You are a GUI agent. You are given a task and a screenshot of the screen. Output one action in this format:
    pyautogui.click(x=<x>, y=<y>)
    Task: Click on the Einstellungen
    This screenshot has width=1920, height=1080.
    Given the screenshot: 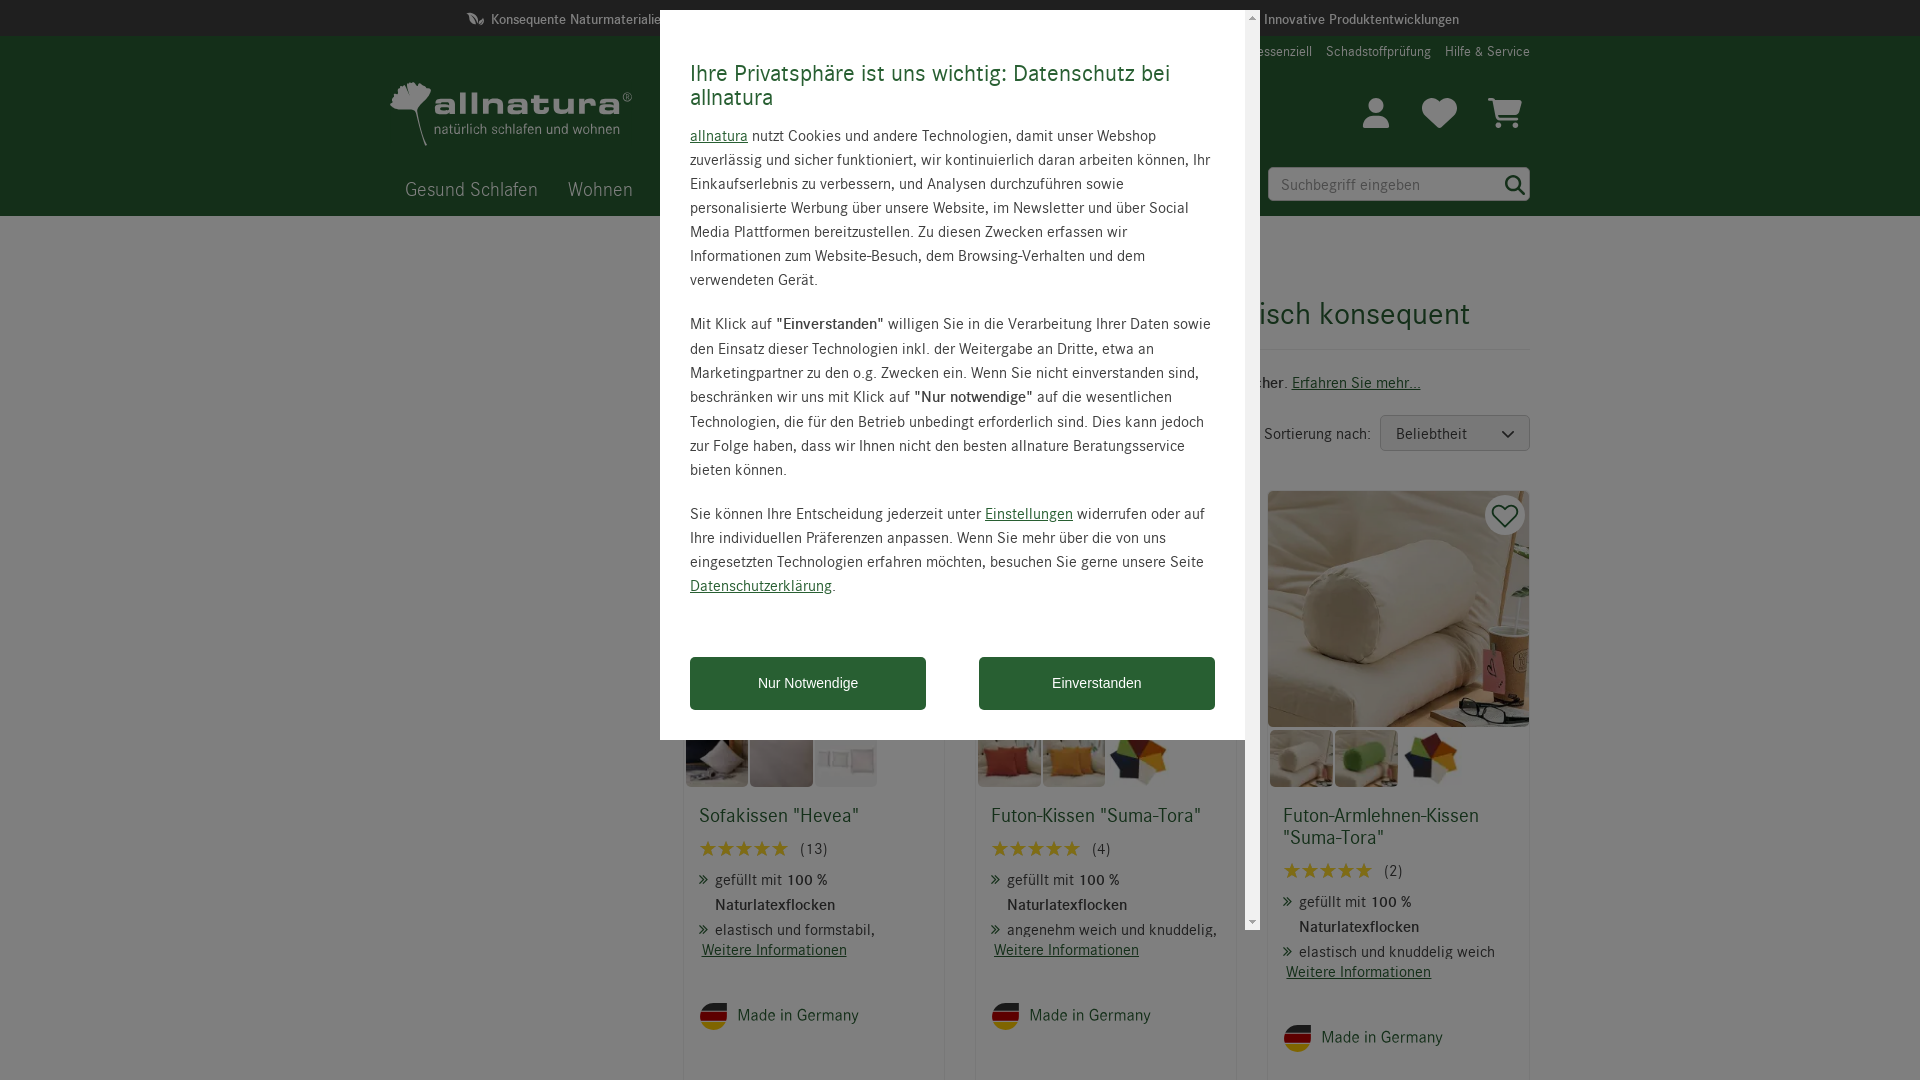 What is the action you would take?
    pyautogui.click(x=1029, y=513)
    